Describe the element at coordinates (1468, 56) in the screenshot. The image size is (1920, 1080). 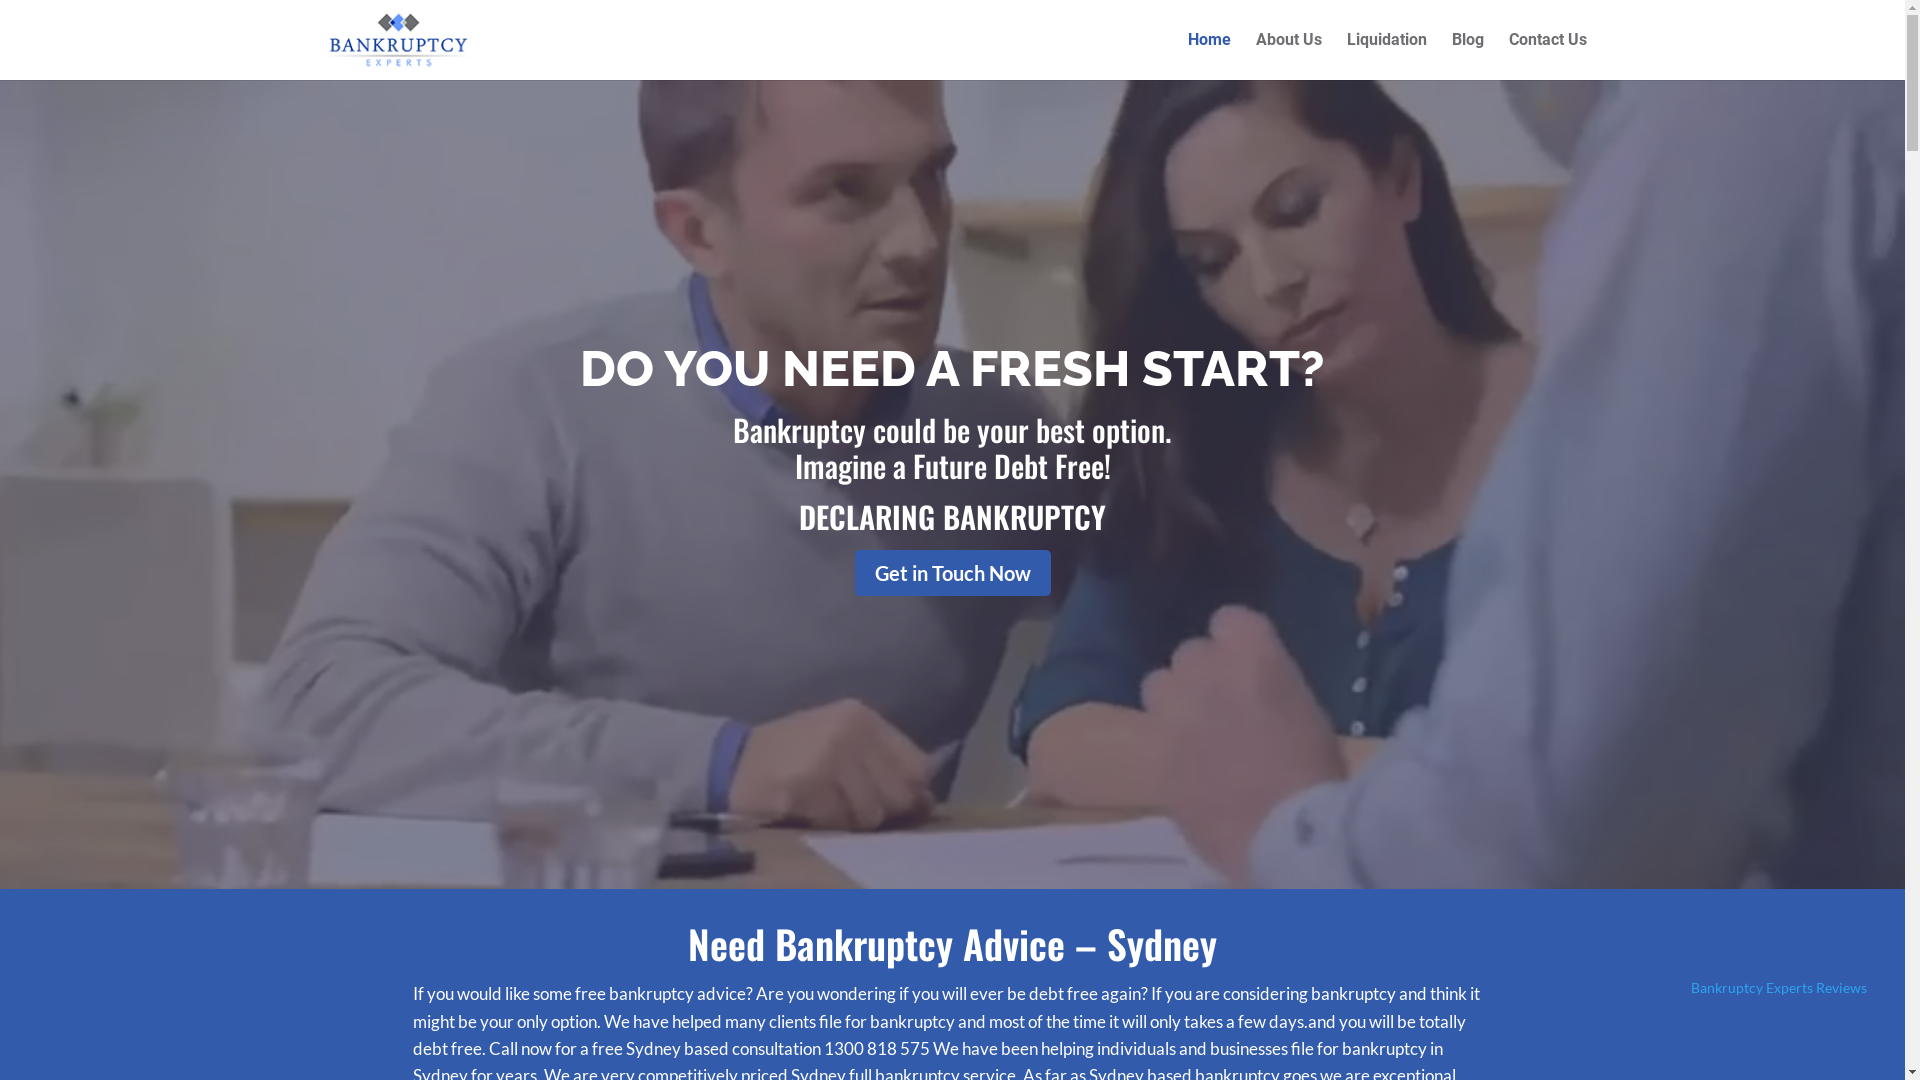
I see `Blog` at that location.